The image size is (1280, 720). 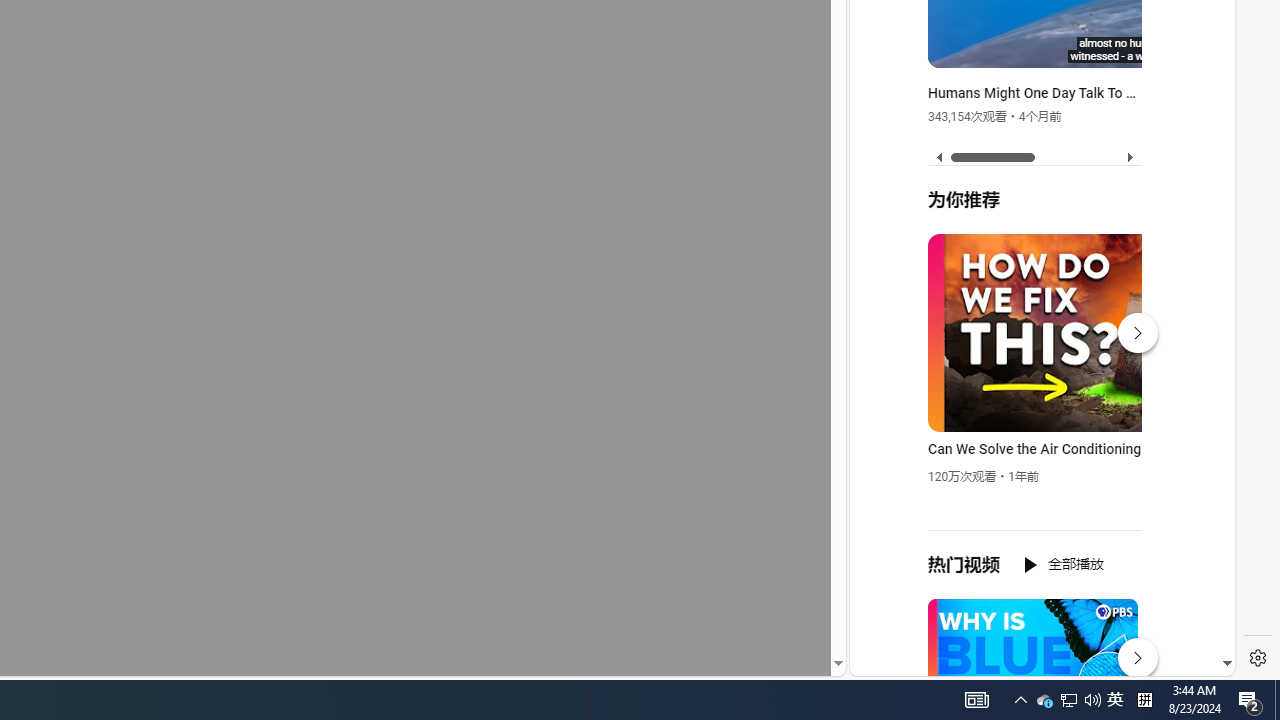 What do you see at coordinates (1028, 660) in the screenshot?
I see `Class: dict_pnIcon rms_img` at bounding box center [1028, 660].